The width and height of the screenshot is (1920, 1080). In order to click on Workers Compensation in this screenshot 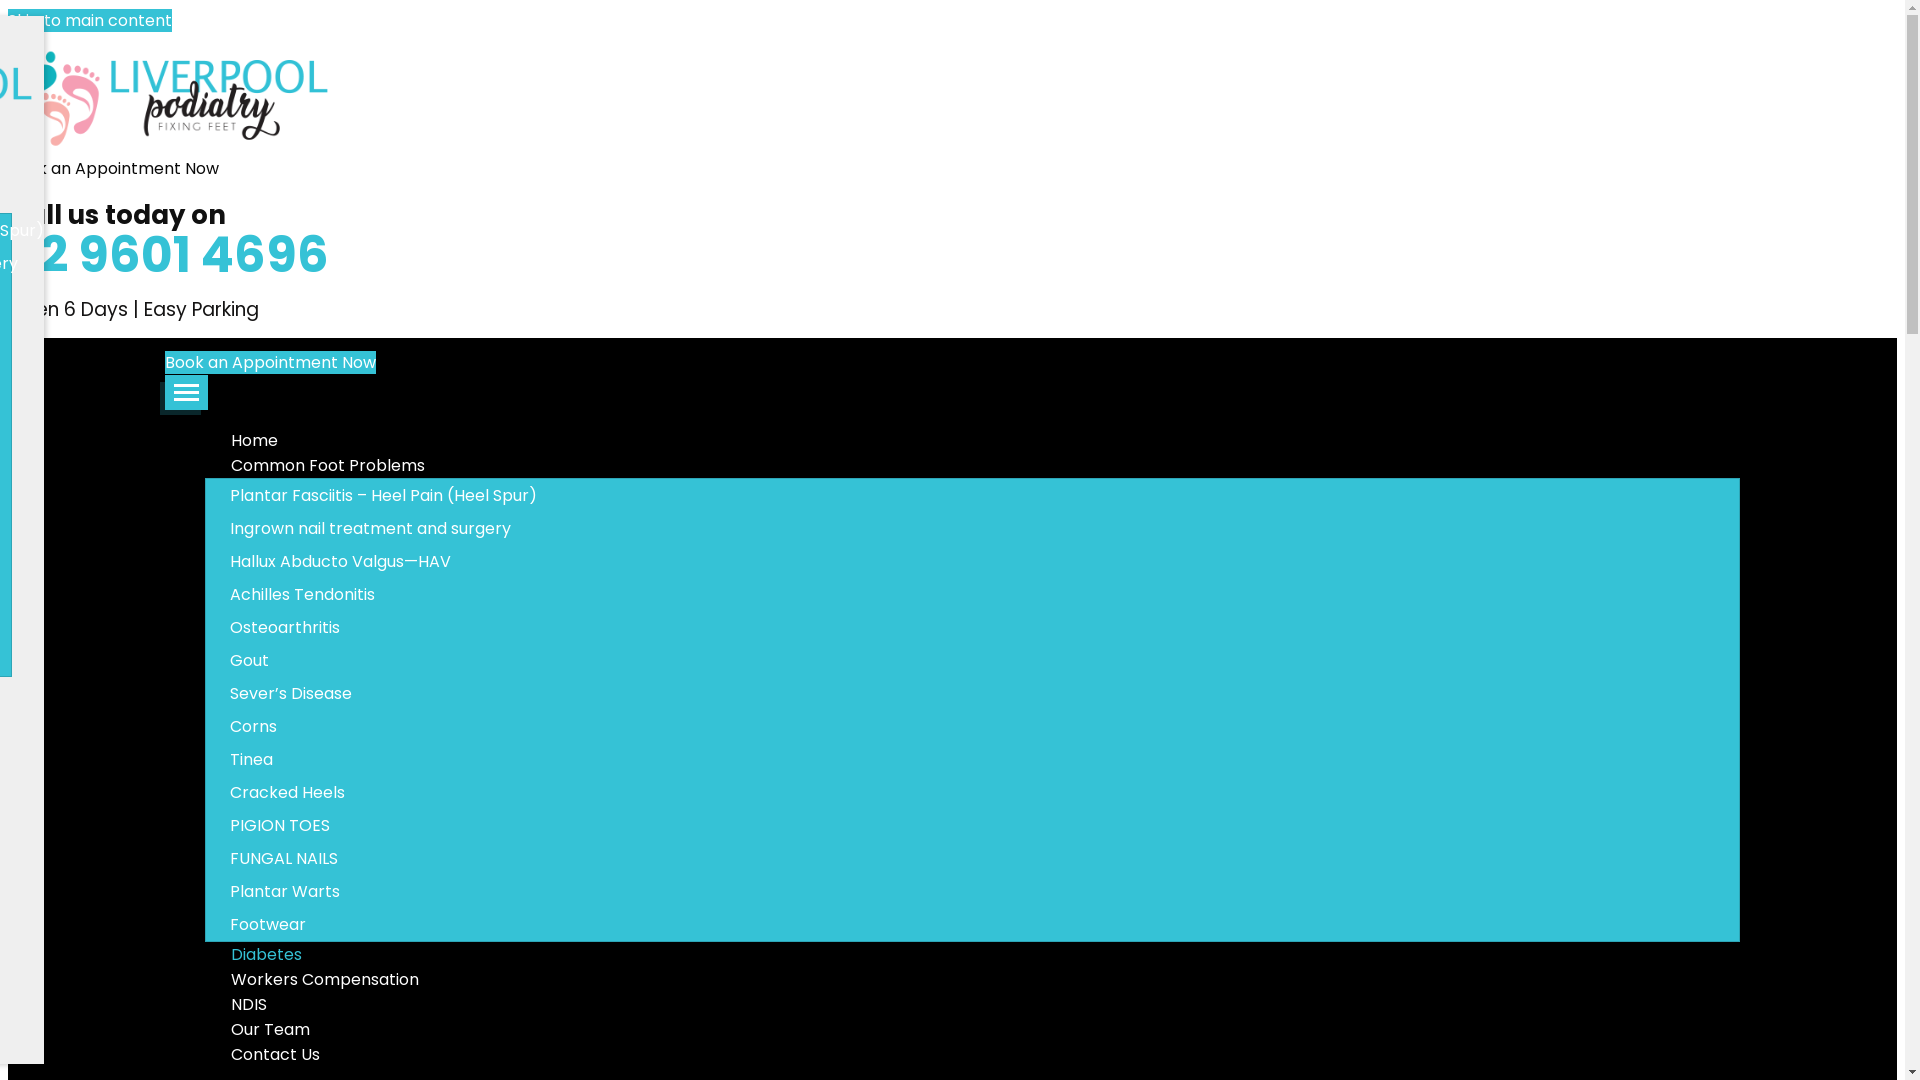, I will do `click(324, 980)`.